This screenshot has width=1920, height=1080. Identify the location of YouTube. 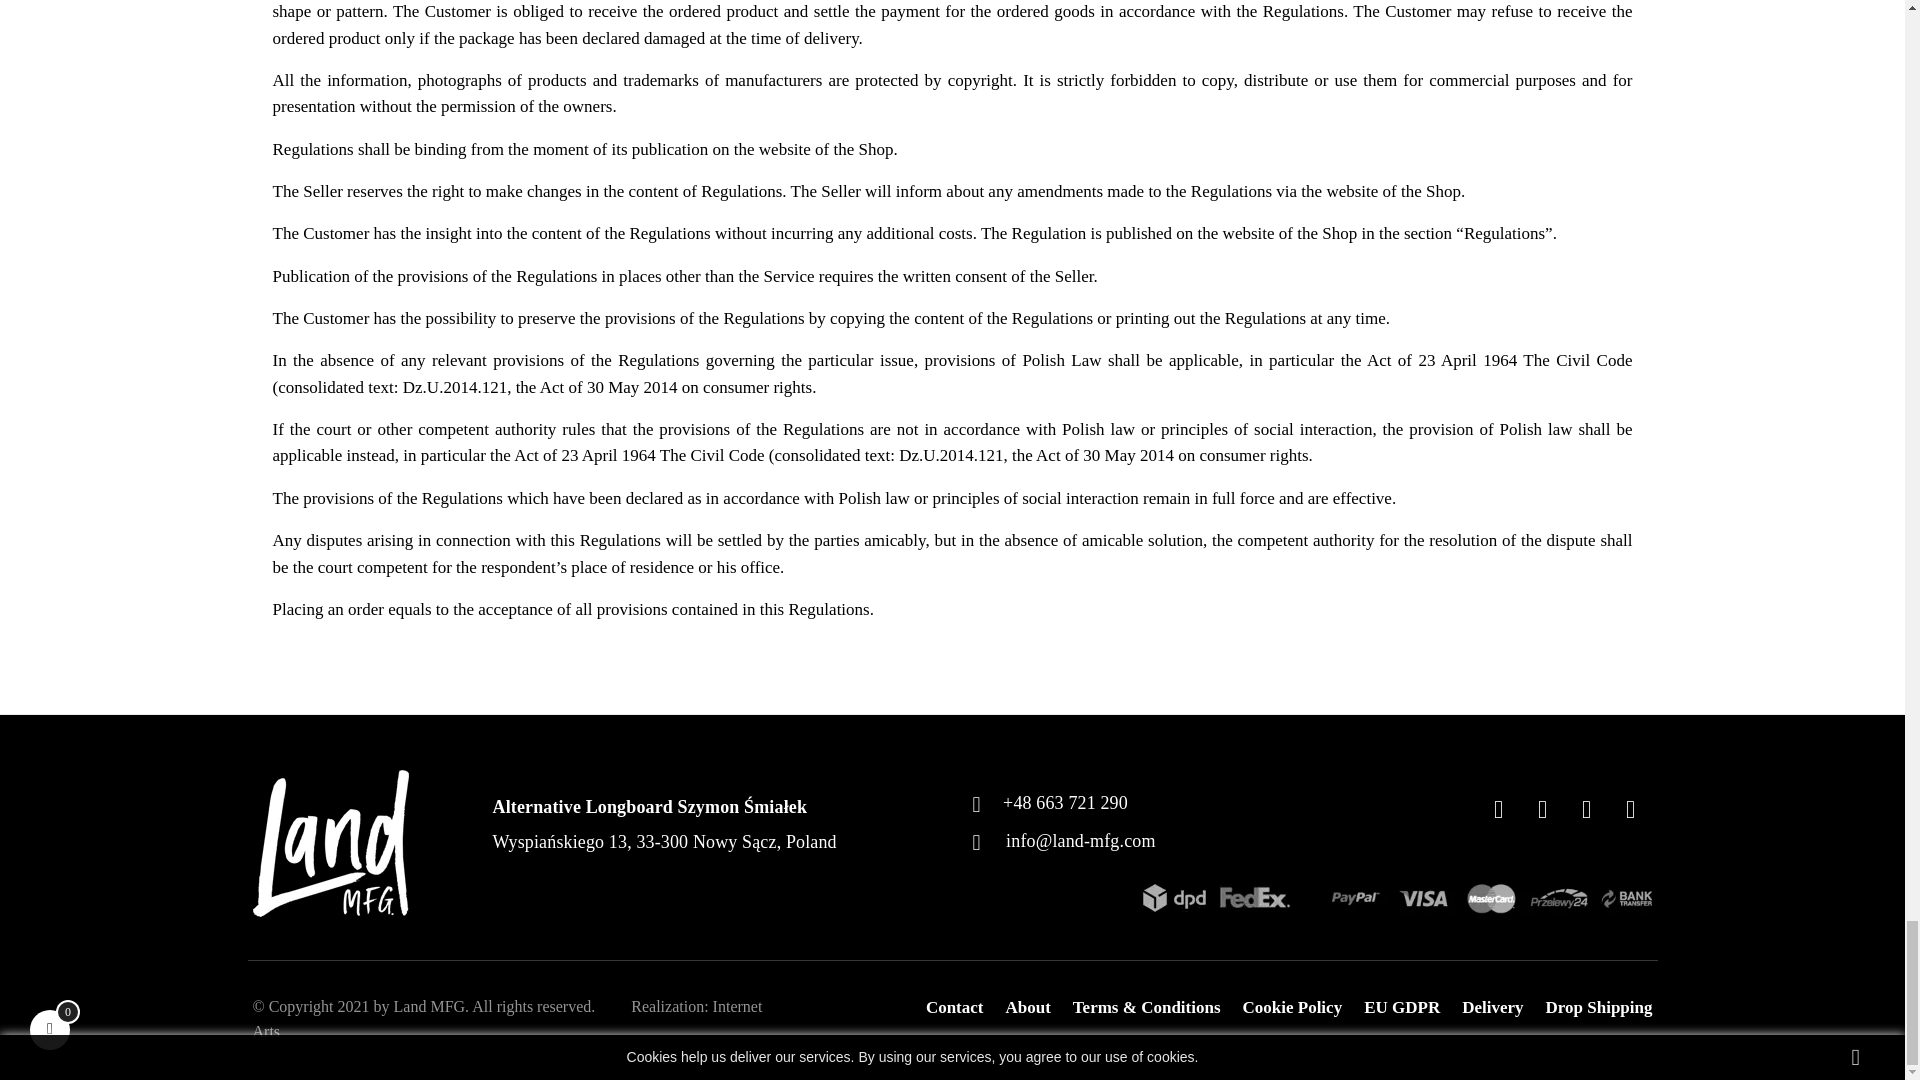
(1630, 812).